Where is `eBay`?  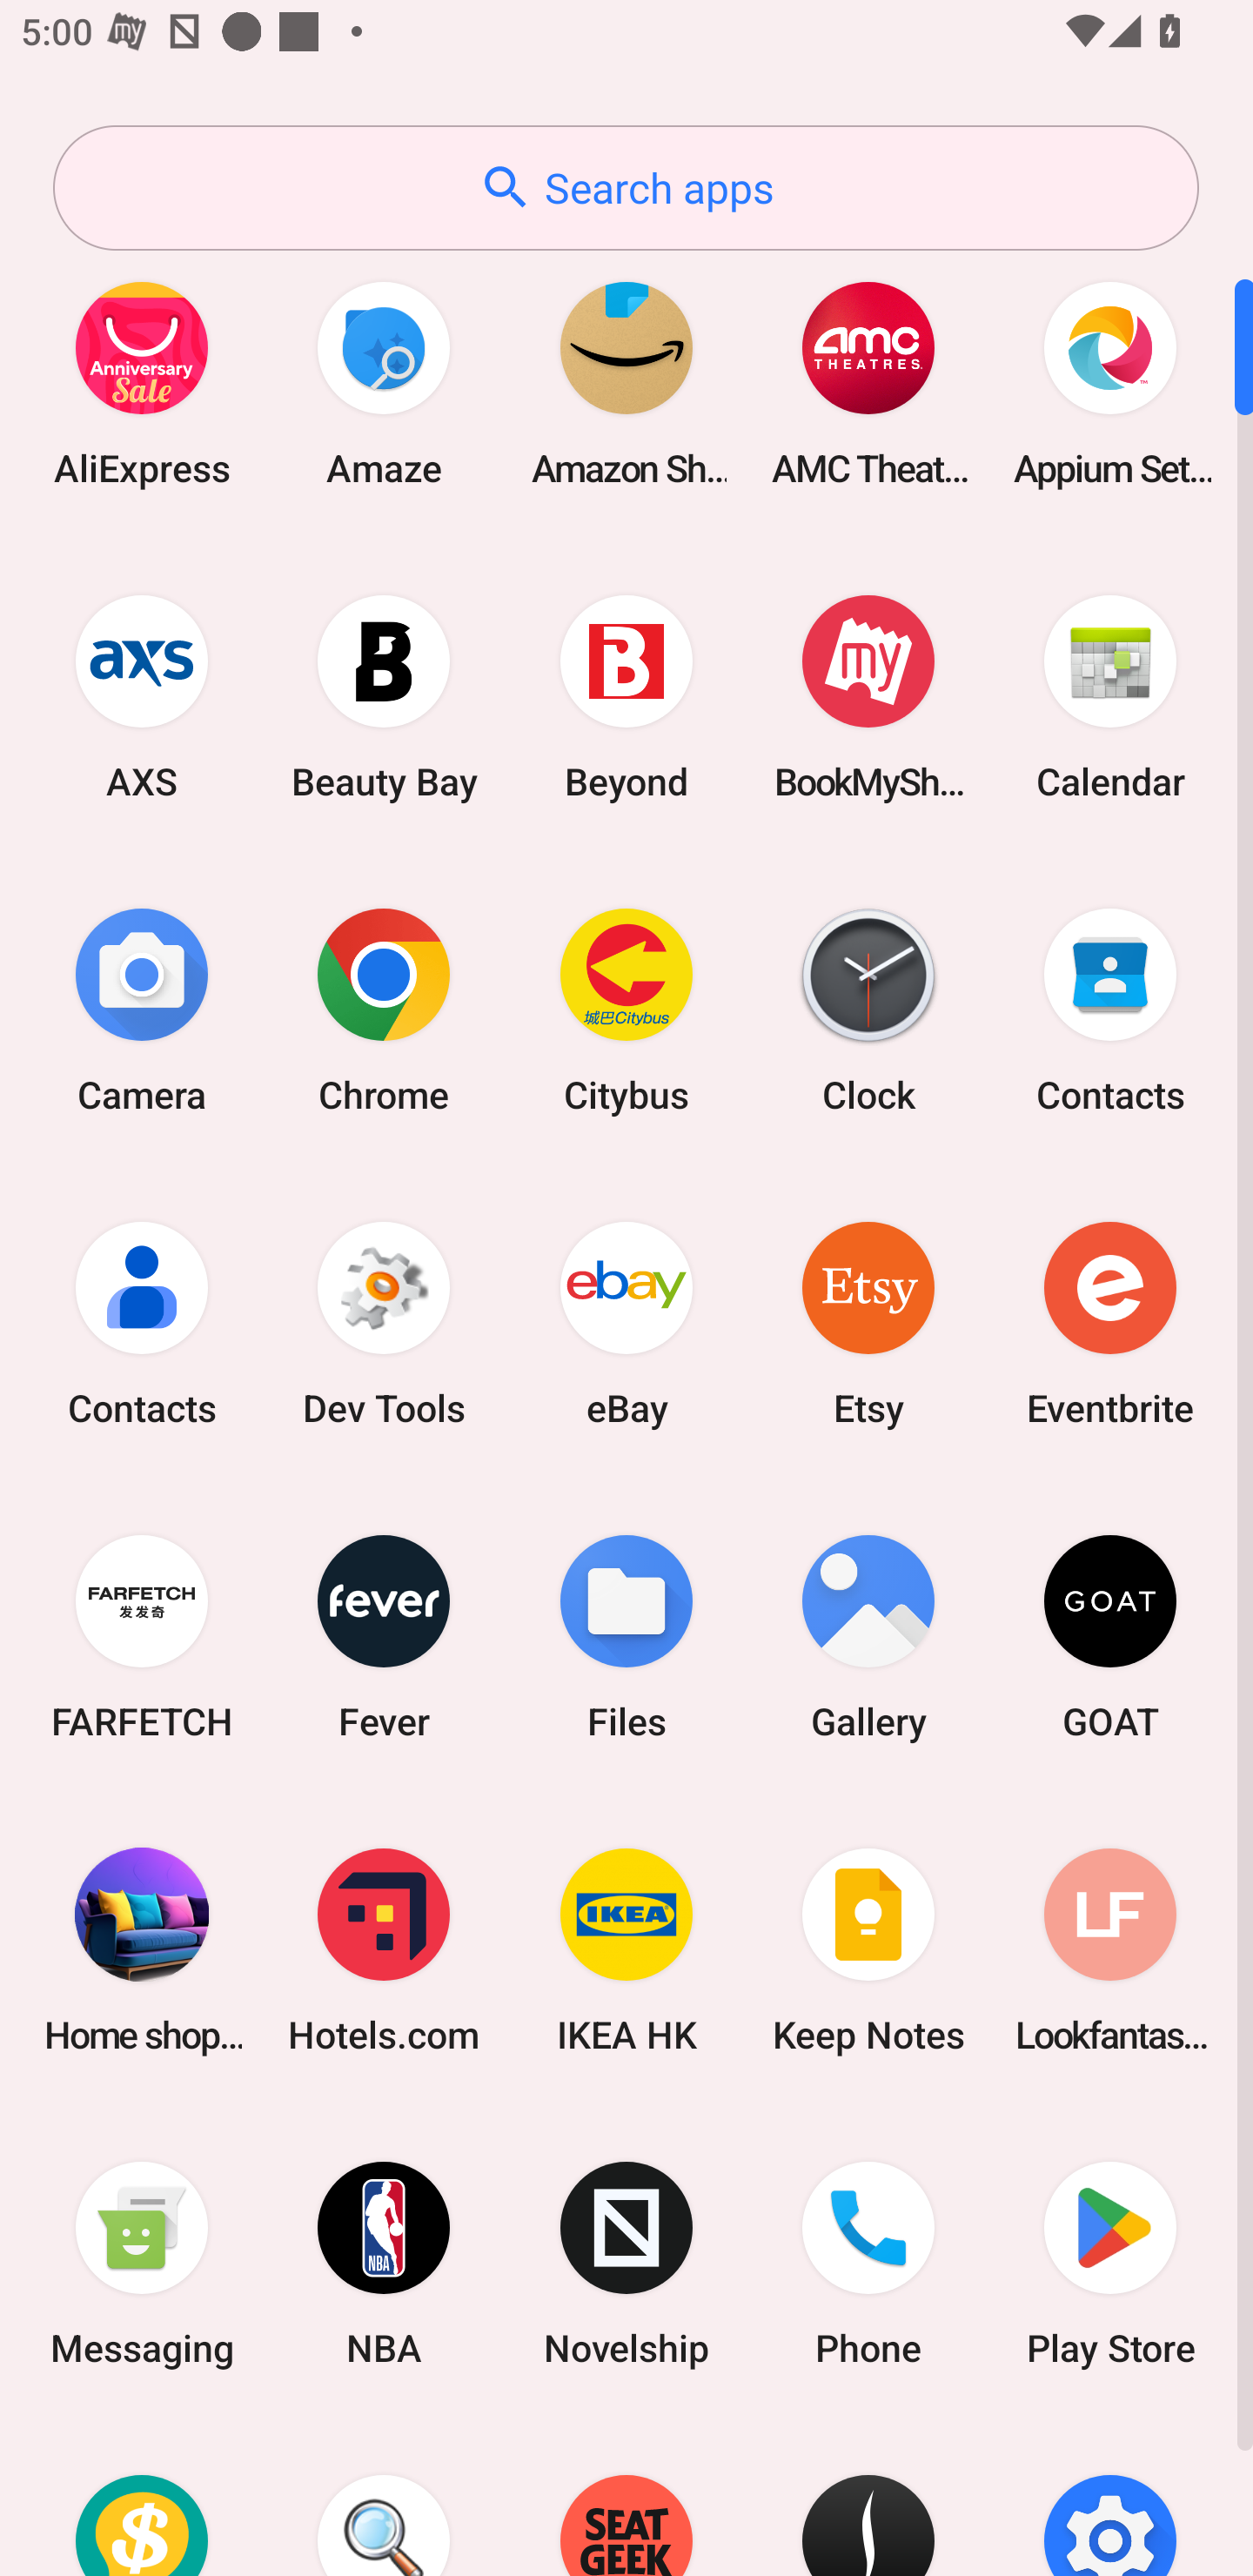 eBay is located at coordinates (626, 1323).